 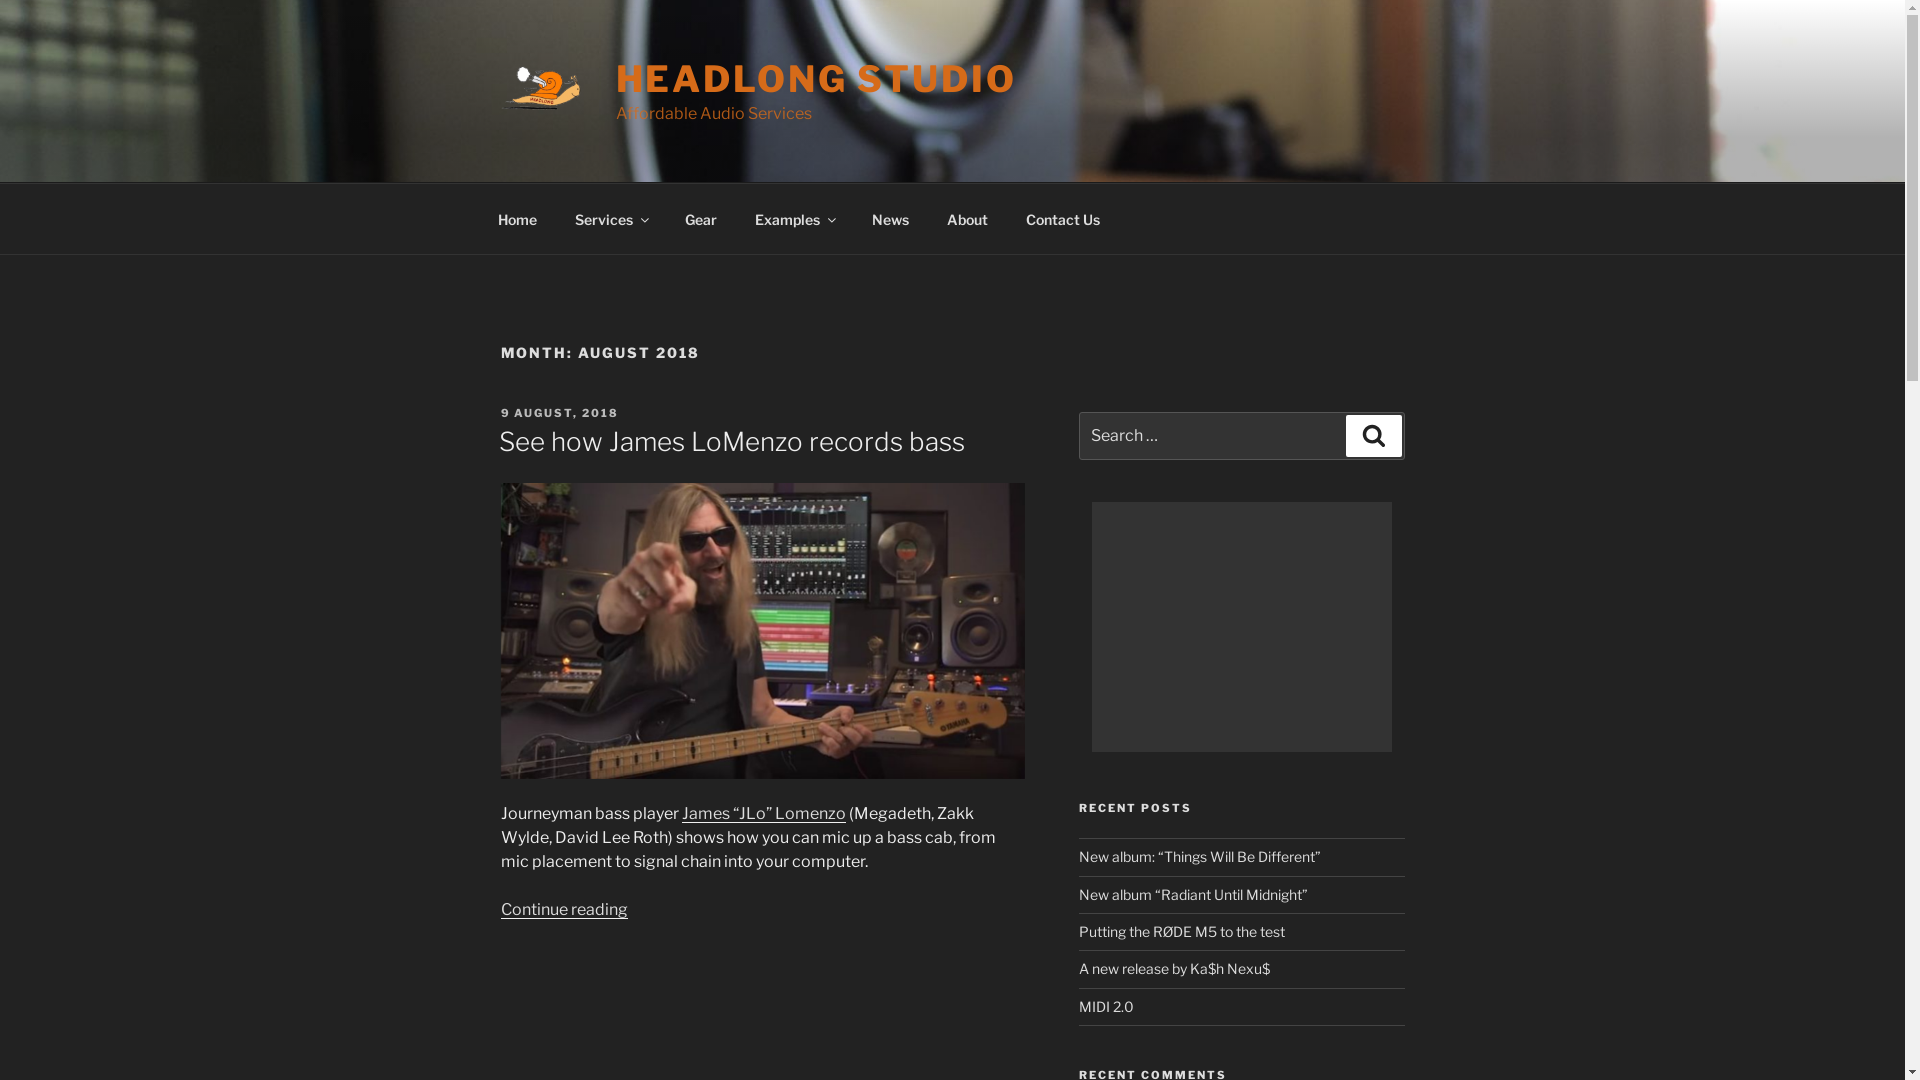 I want to click on See how James LoMenzo records bass, so click(x=731, y=442).